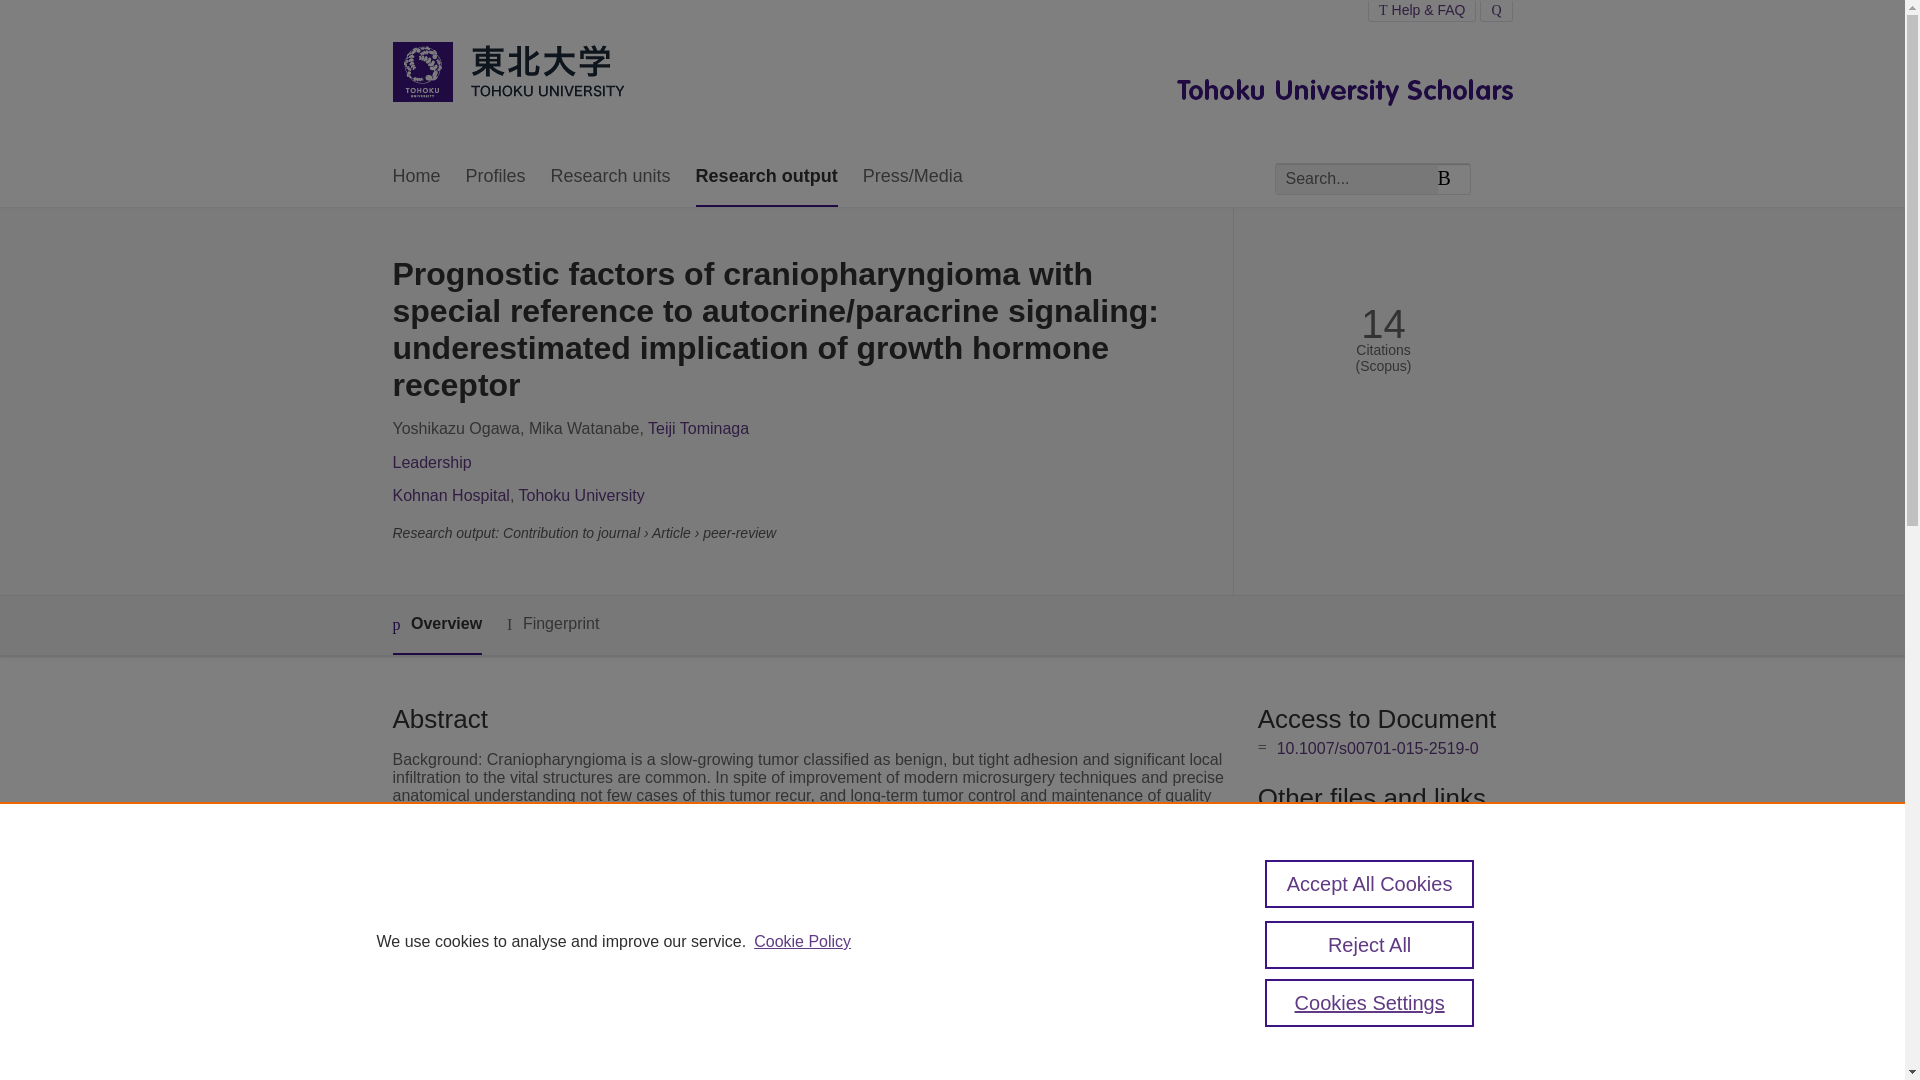 Image resolution: width=1920 pixels, height=1080 pixels. Describe the element at coordinates (610, 177) in the screenshot. I see `Research units` at that location.